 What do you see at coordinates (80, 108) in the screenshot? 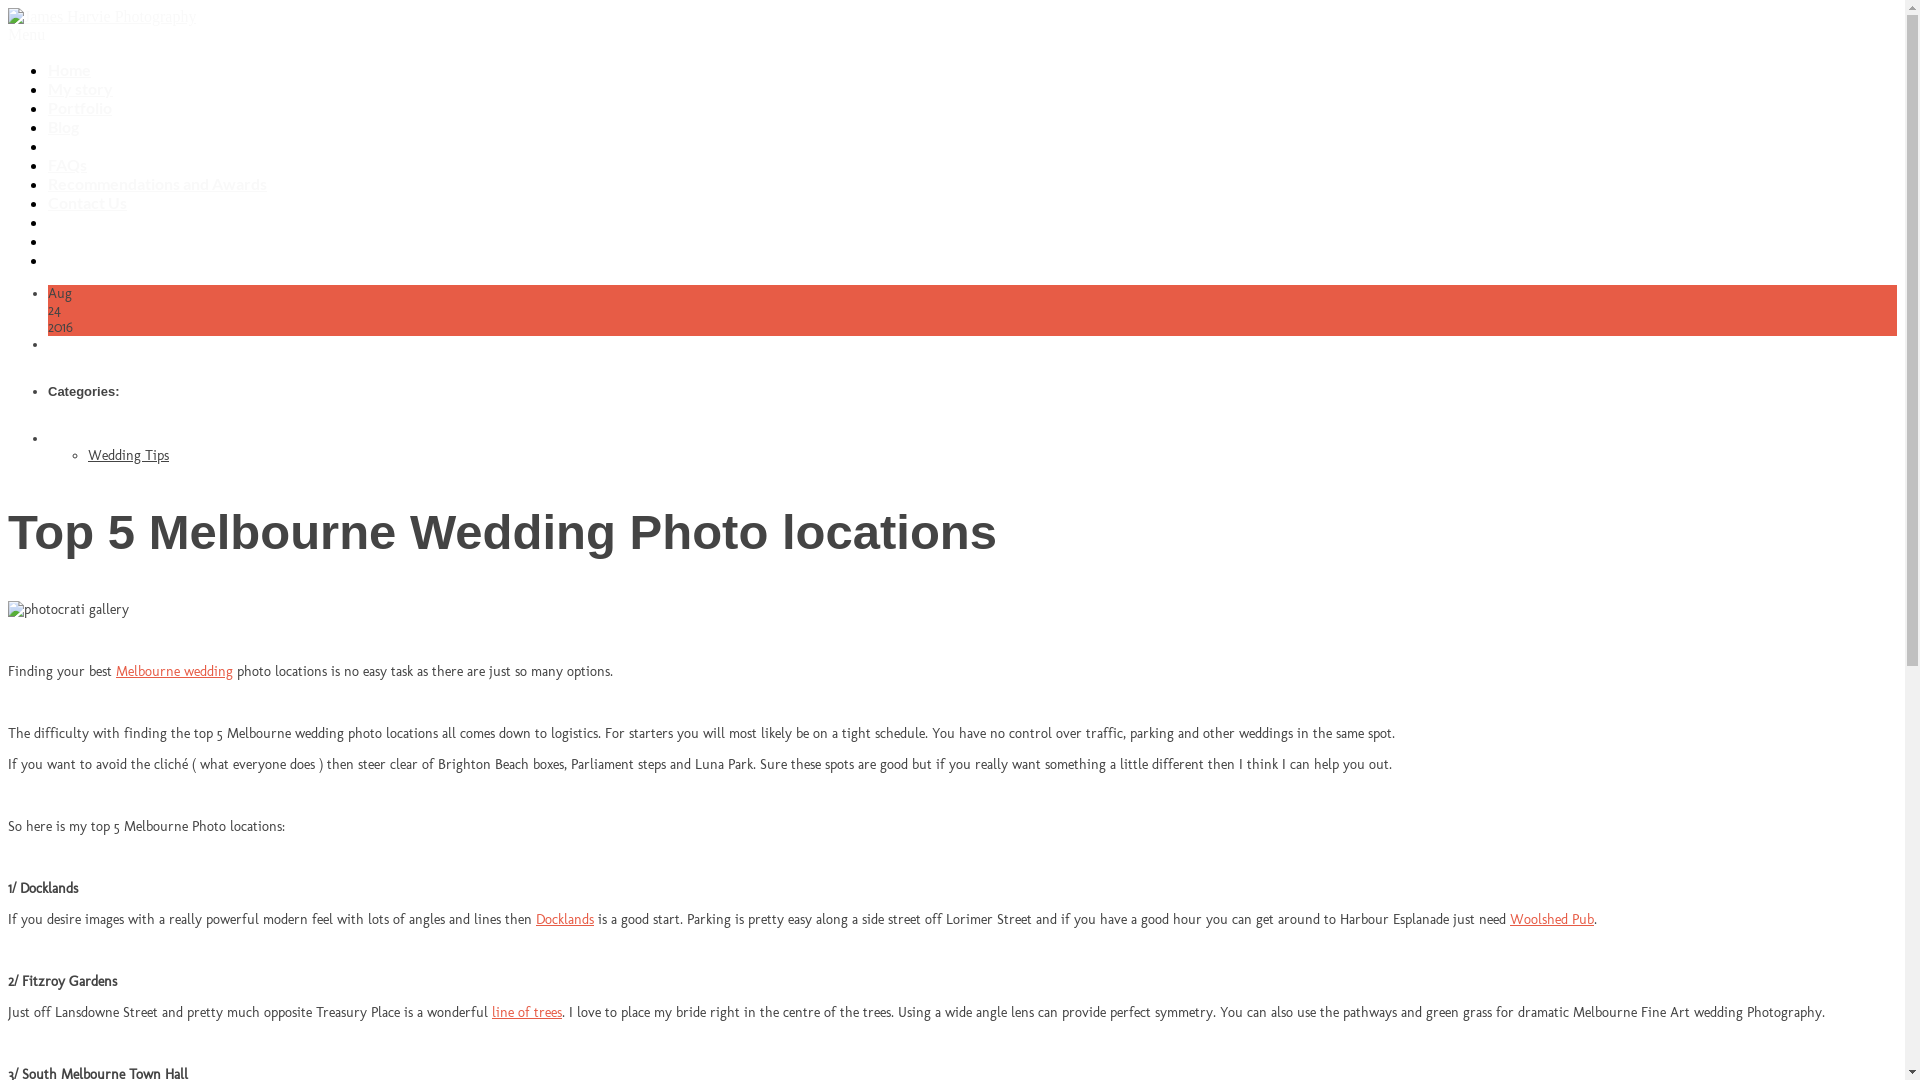
I see `Portfolio` at bounding box center [80, 108].